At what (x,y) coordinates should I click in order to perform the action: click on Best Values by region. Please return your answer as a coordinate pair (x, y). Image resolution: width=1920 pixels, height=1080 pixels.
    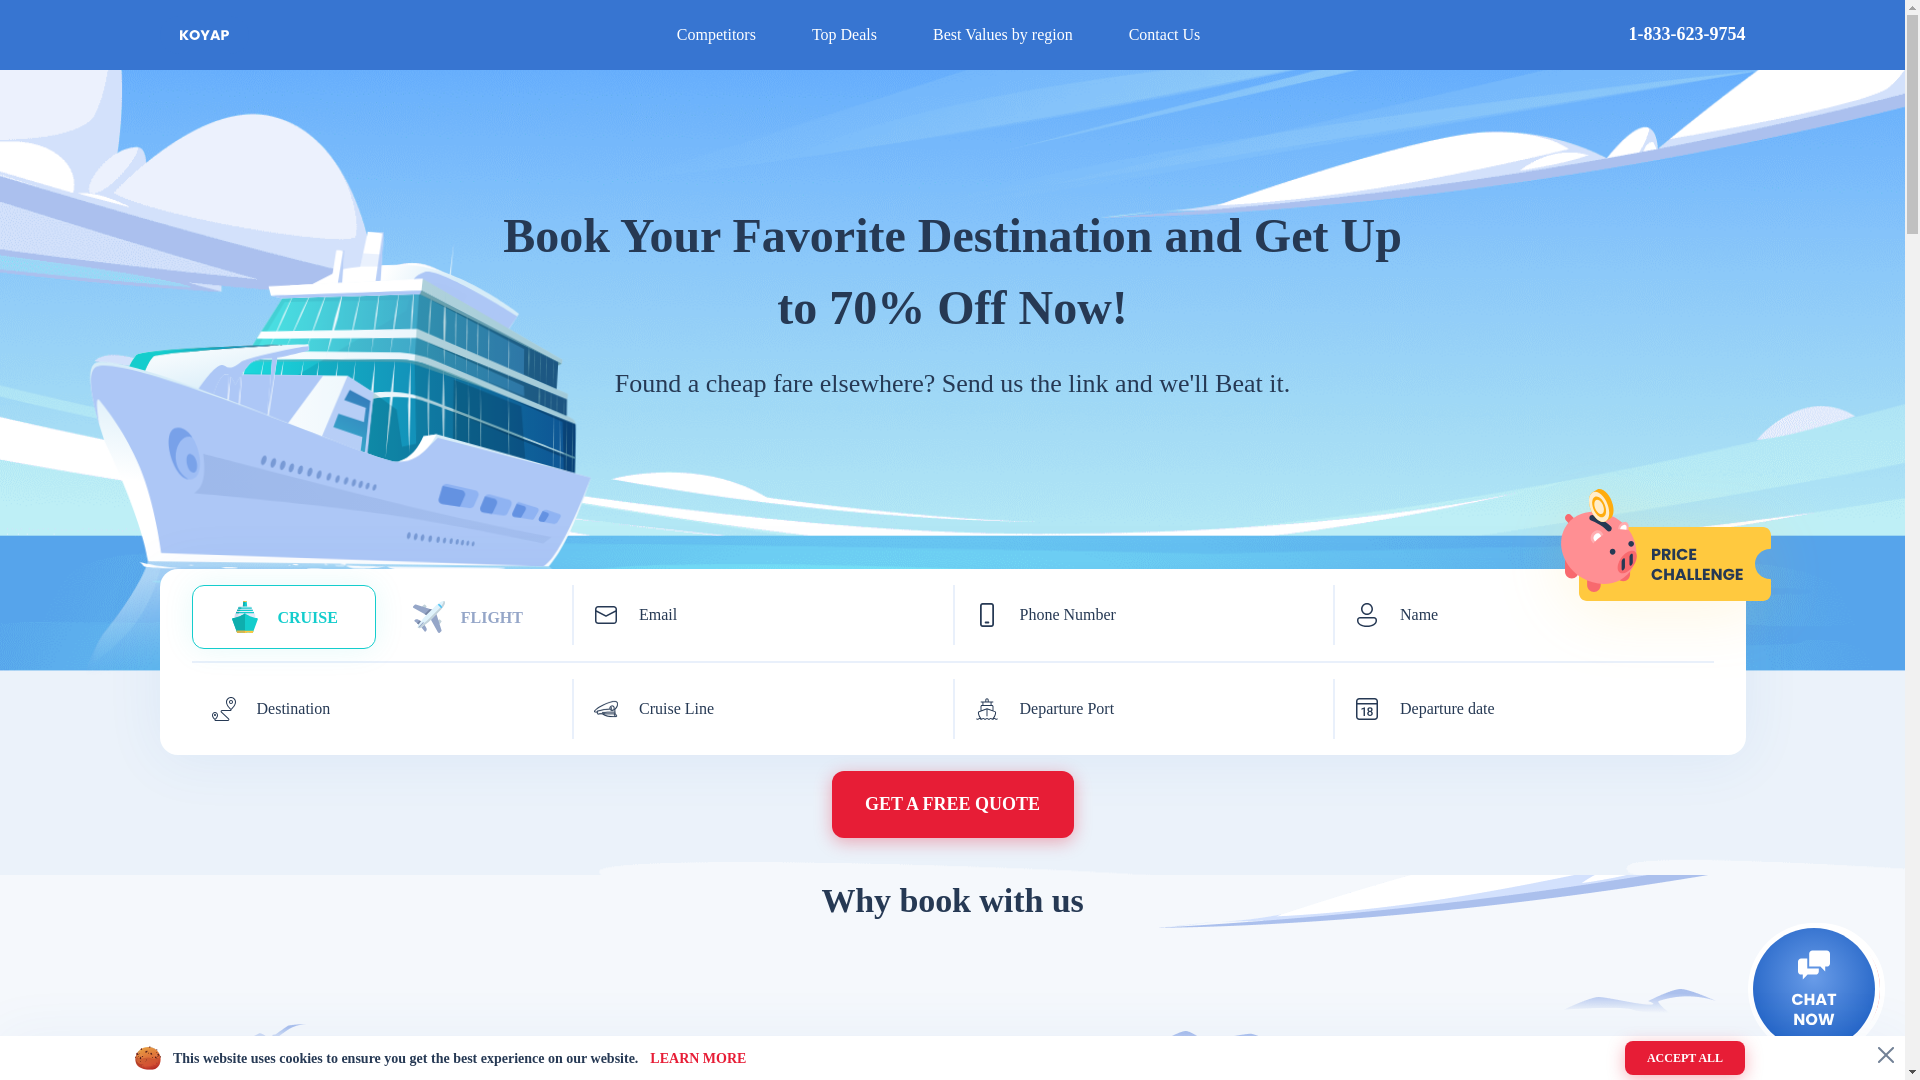
    Looking at the image, I should click on (1003, 34).